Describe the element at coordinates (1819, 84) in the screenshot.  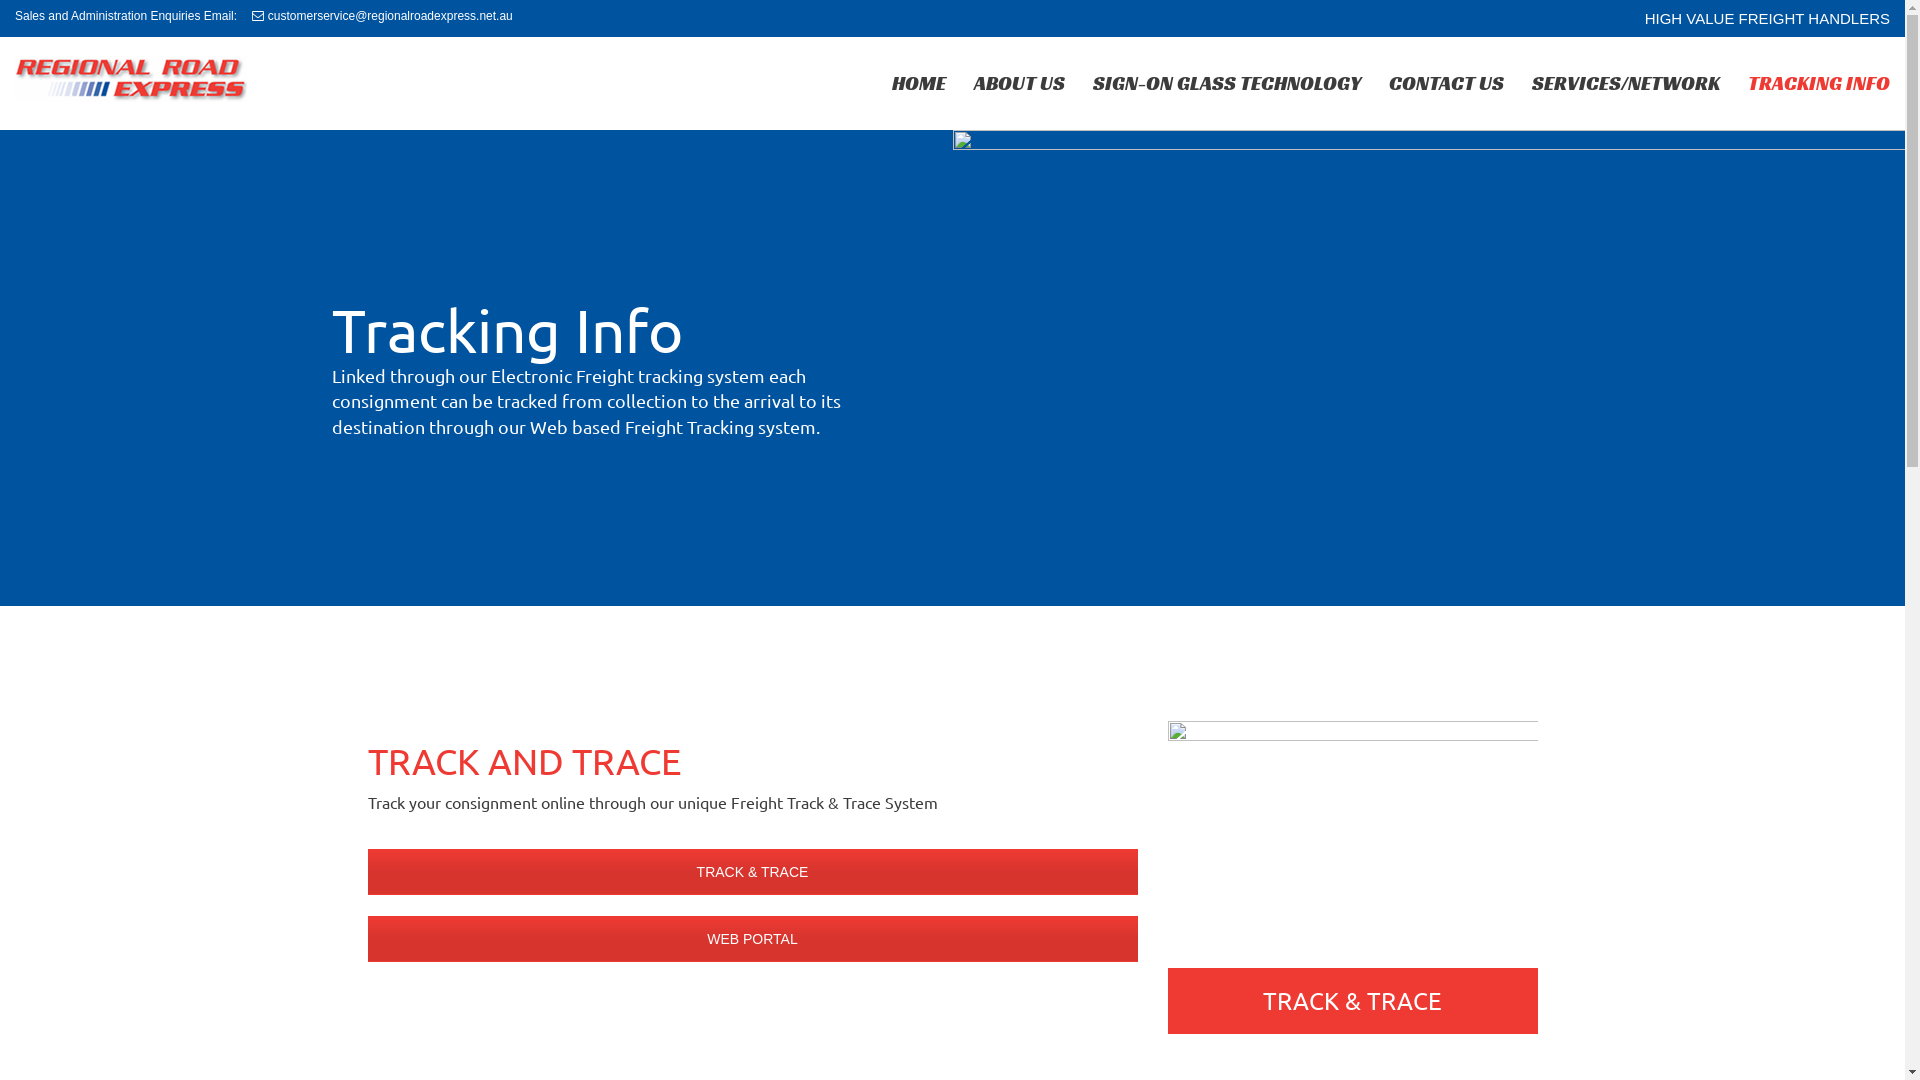
I see `TRACKING INFO` at that location.